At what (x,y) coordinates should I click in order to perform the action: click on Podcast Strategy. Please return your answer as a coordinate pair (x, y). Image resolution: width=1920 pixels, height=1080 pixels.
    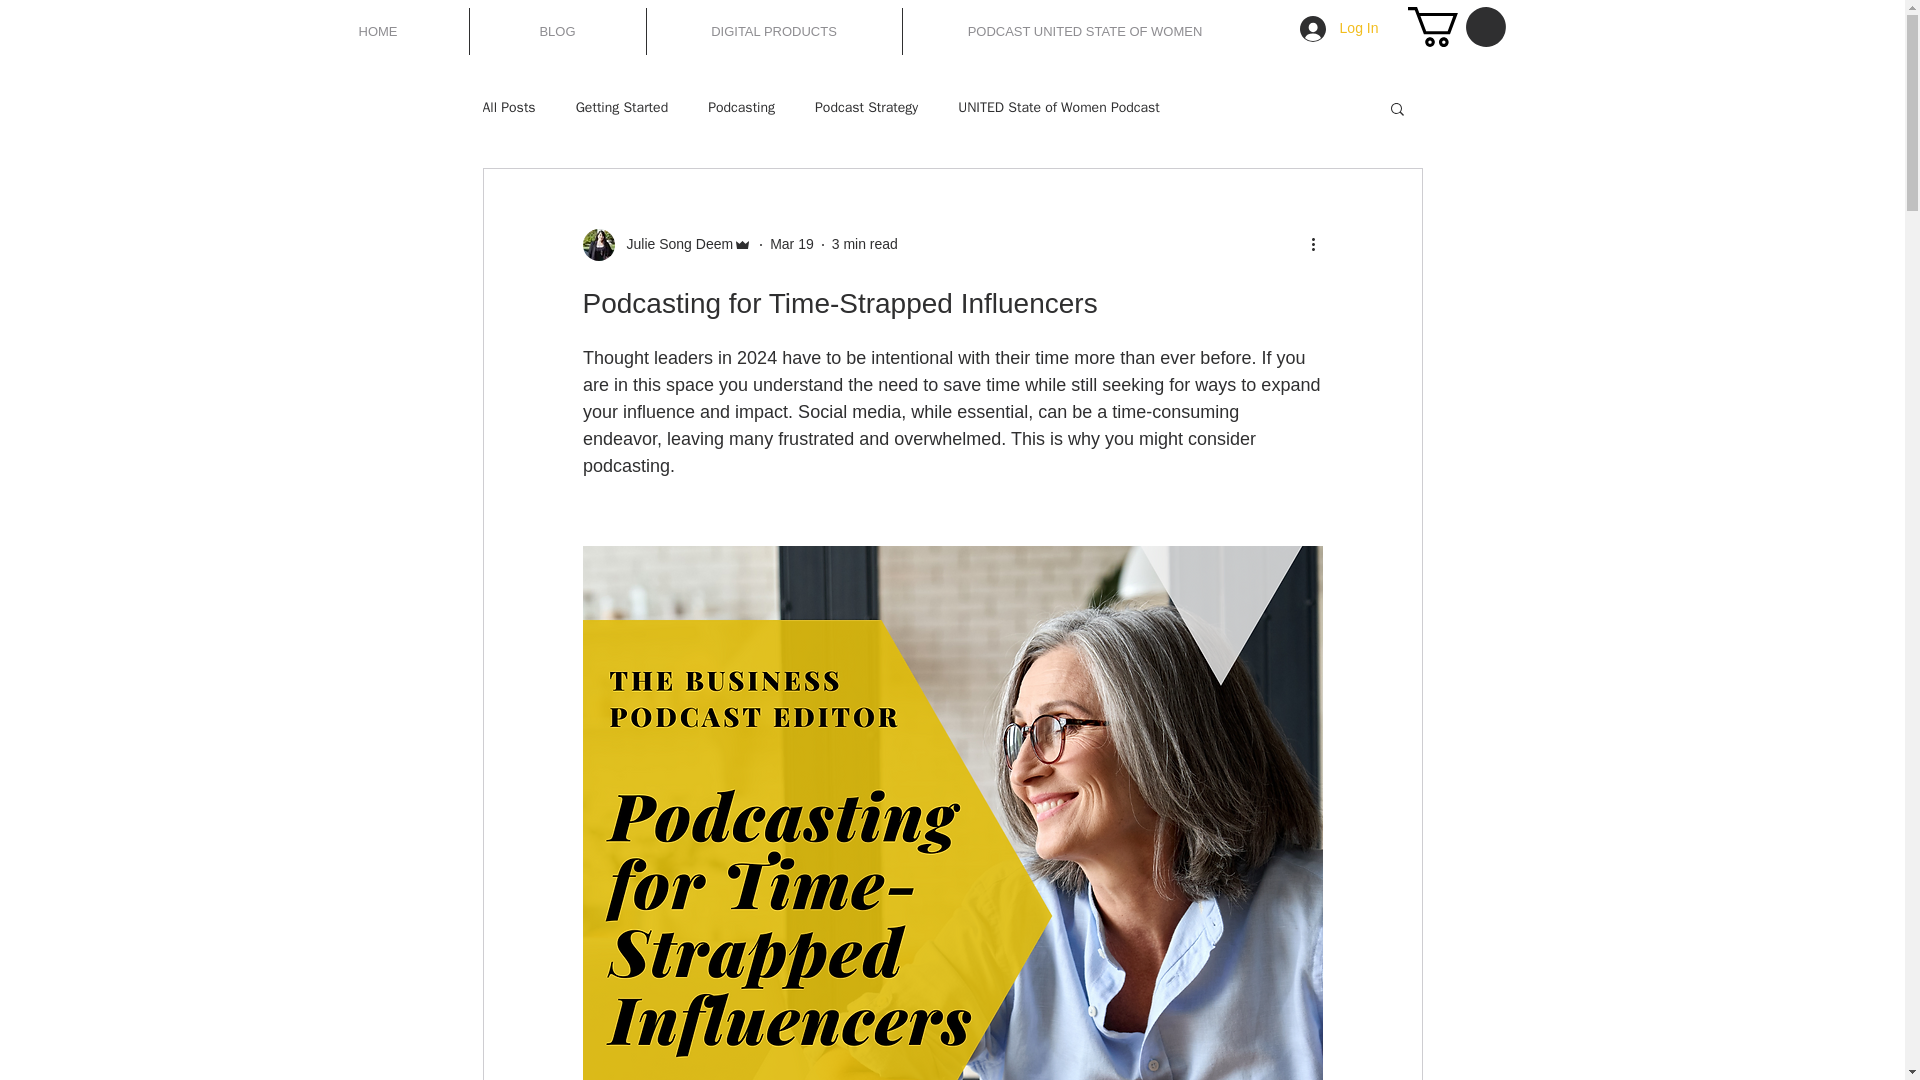
    Looking at the image, I should click on (866, 108).